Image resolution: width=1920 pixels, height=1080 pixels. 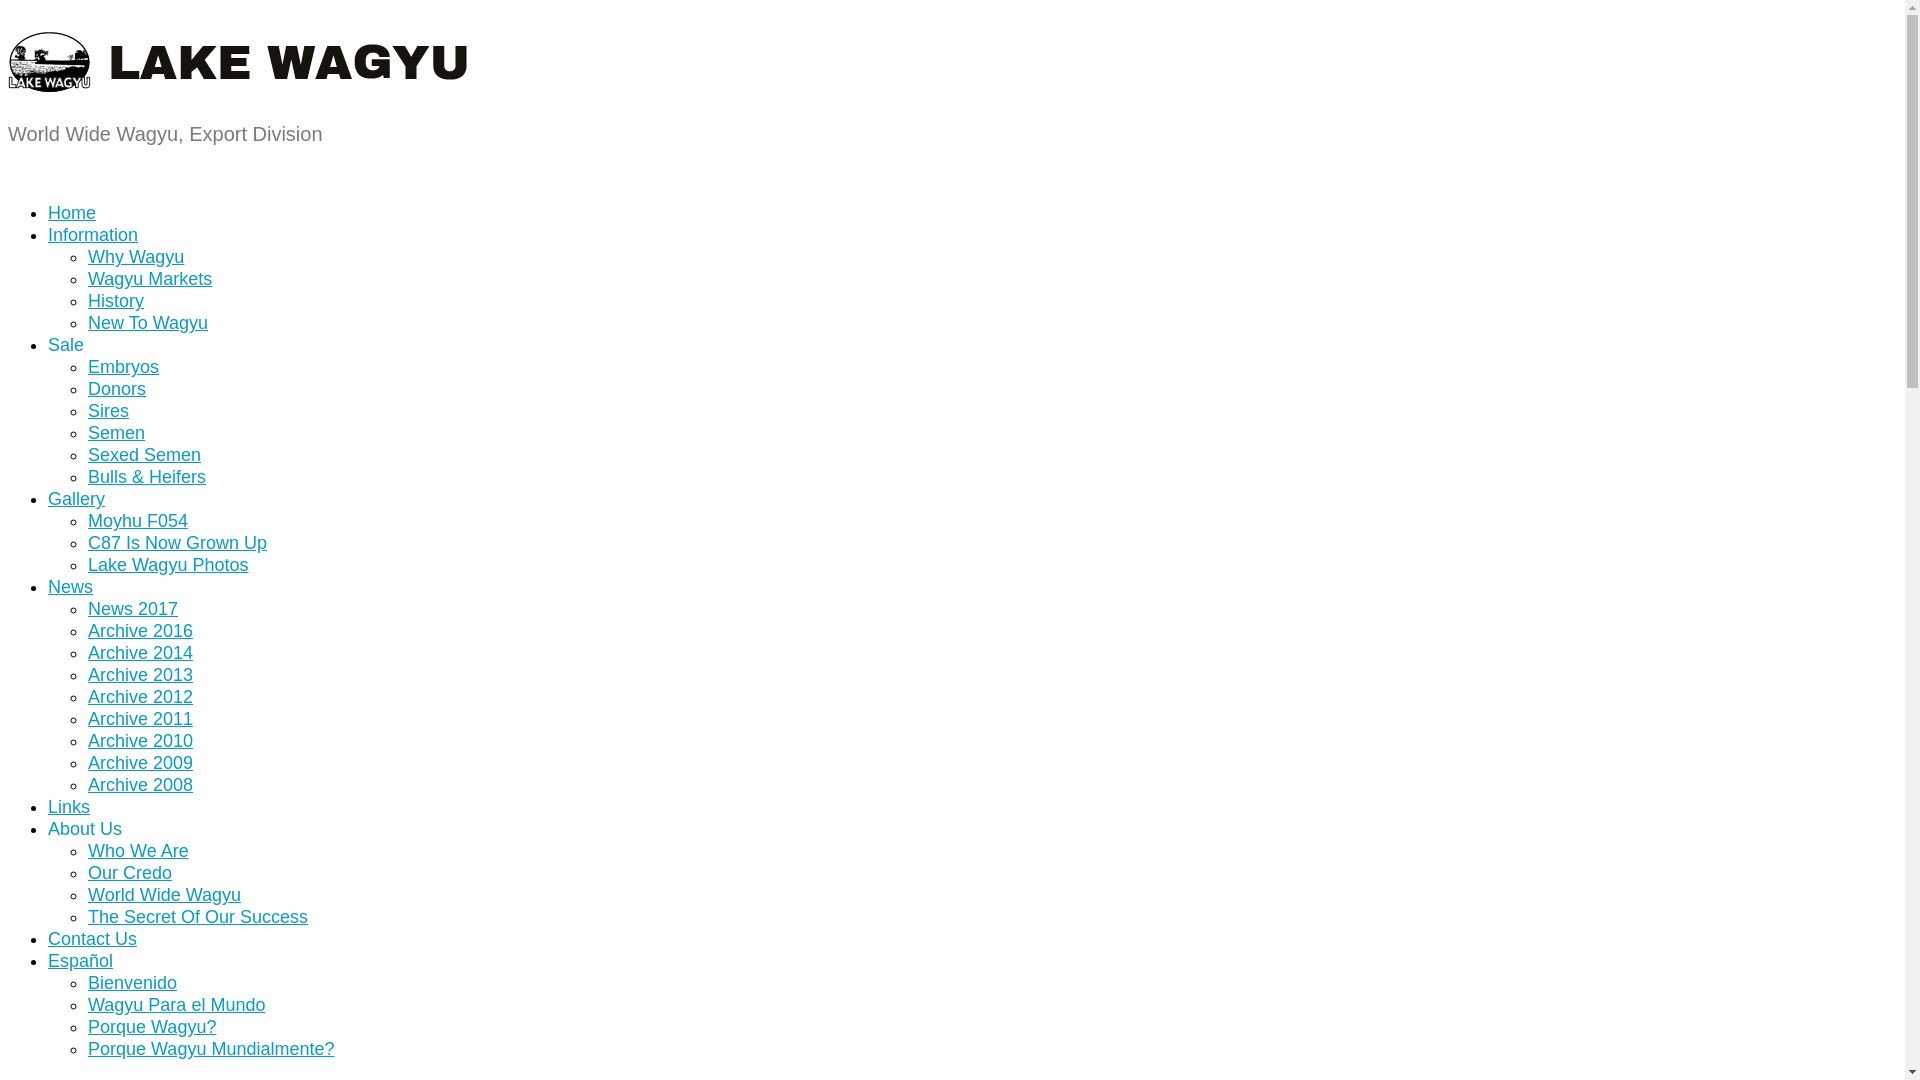 I want to click on Bulls & Heifers, so click(x=147, y=477).